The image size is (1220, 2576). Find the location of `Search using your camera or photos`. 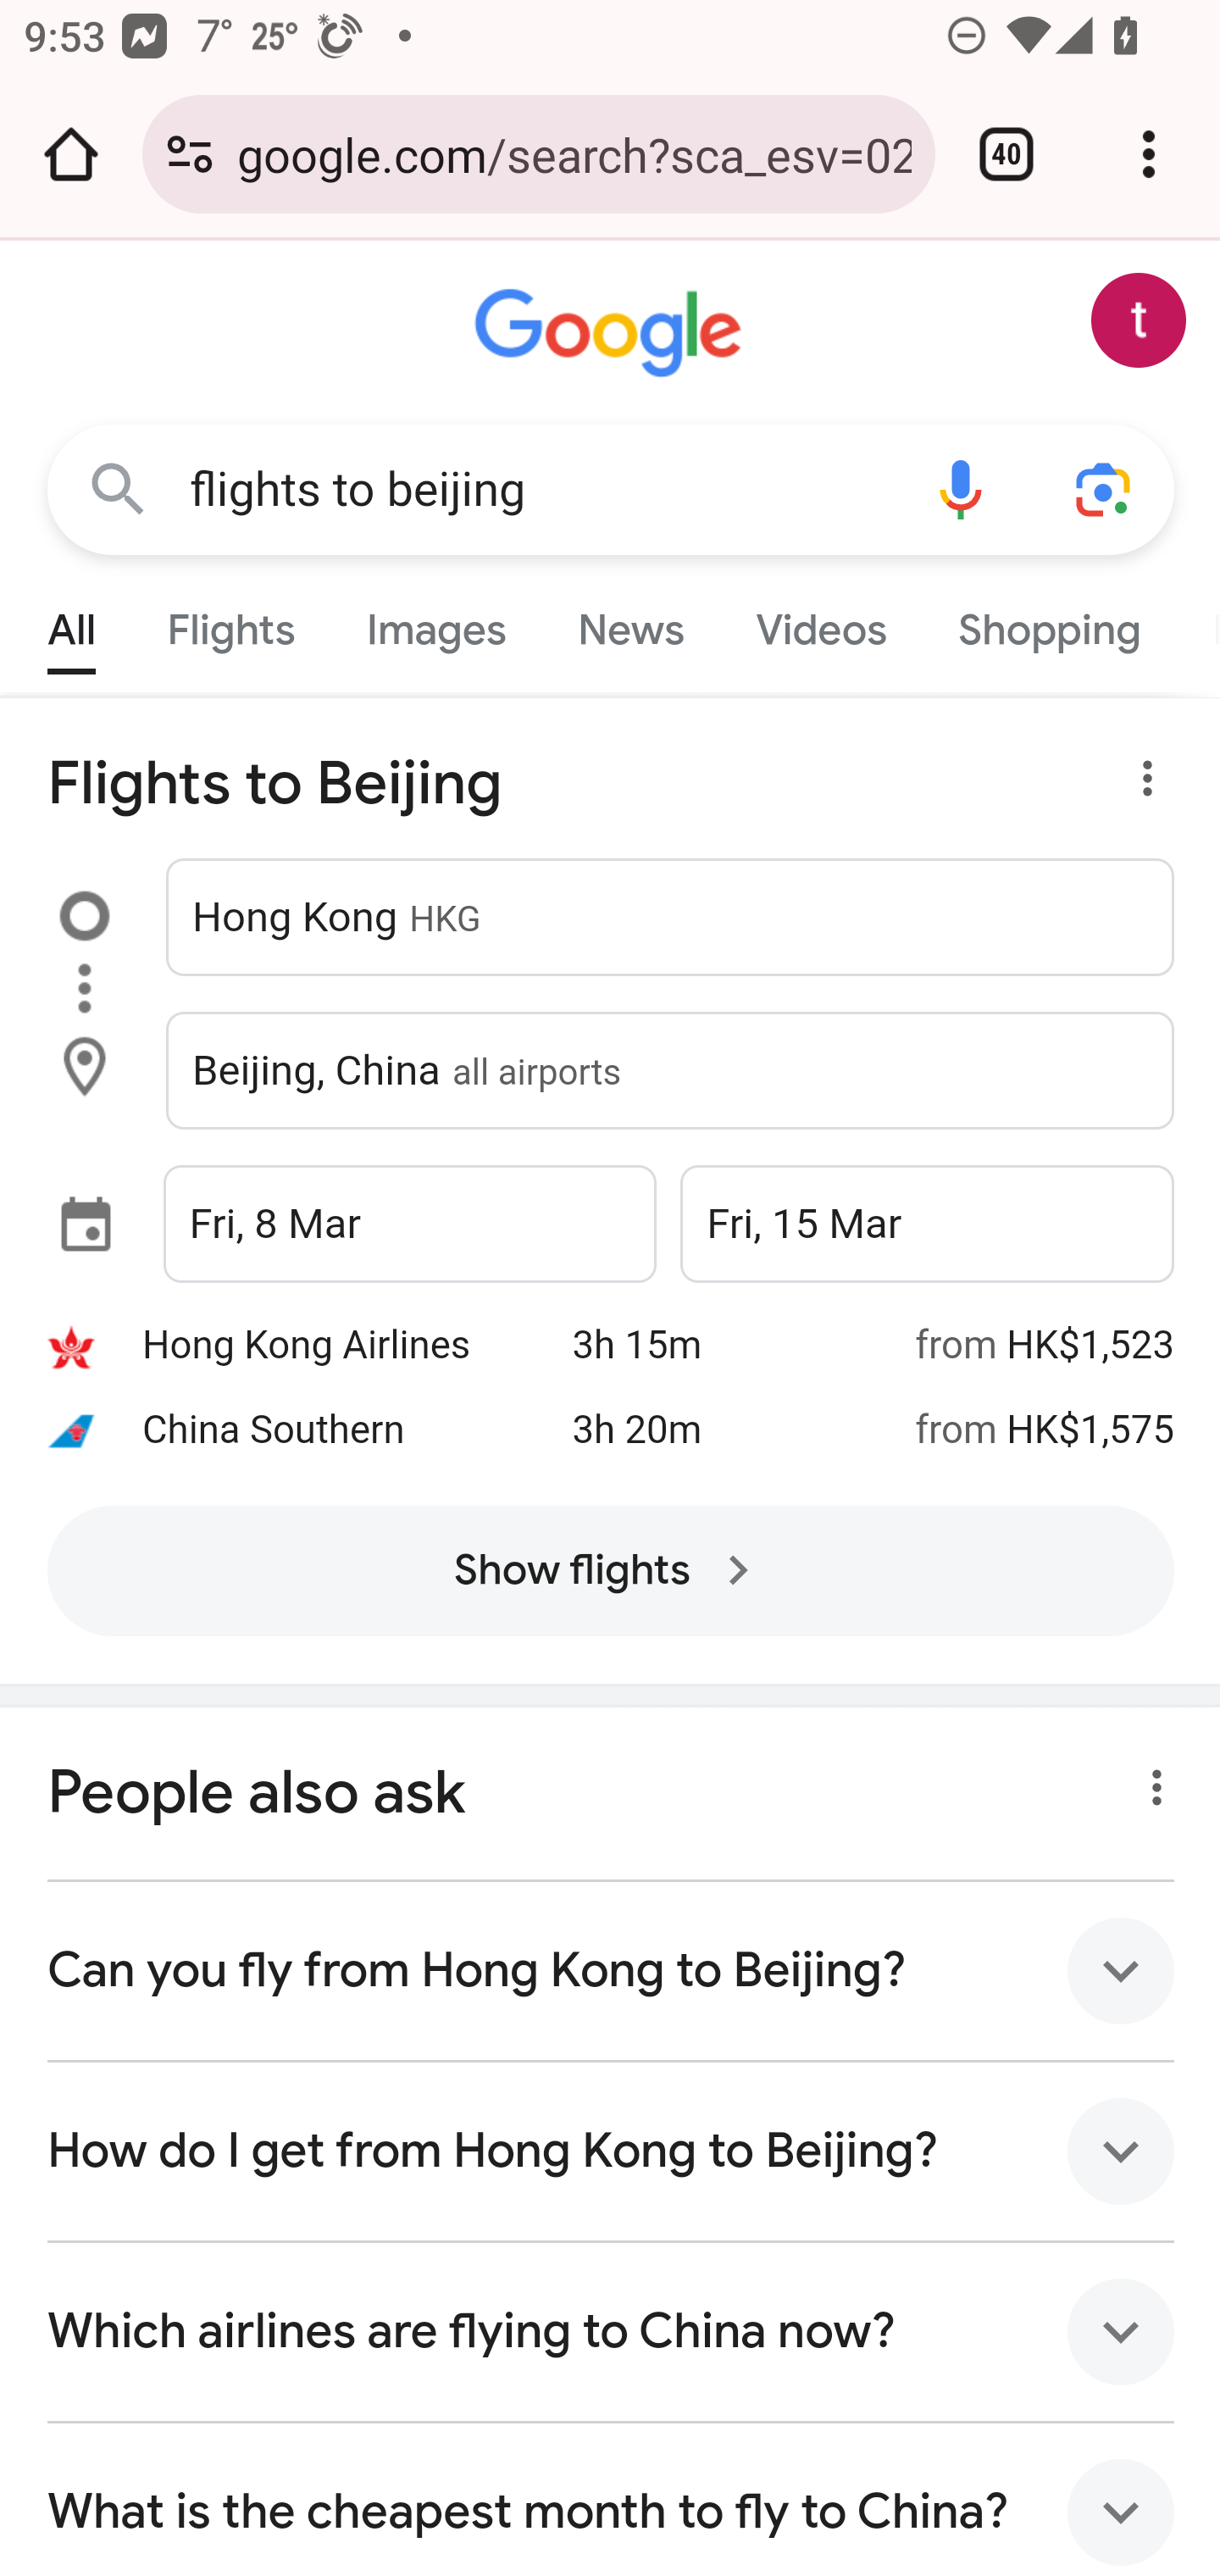

Search using your camera or photos is located at coordinates (1105, 488).